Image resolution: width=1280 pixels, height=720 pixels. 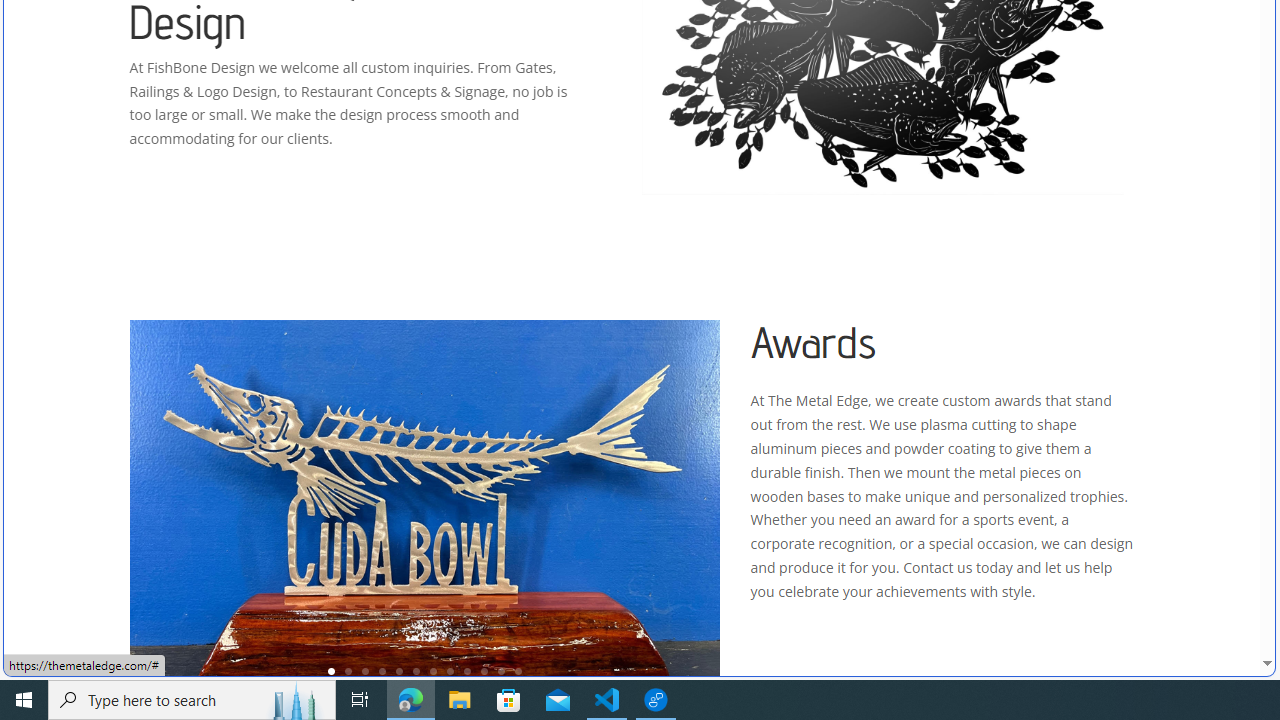 I want to click on 6, so click(x=416, y=670).